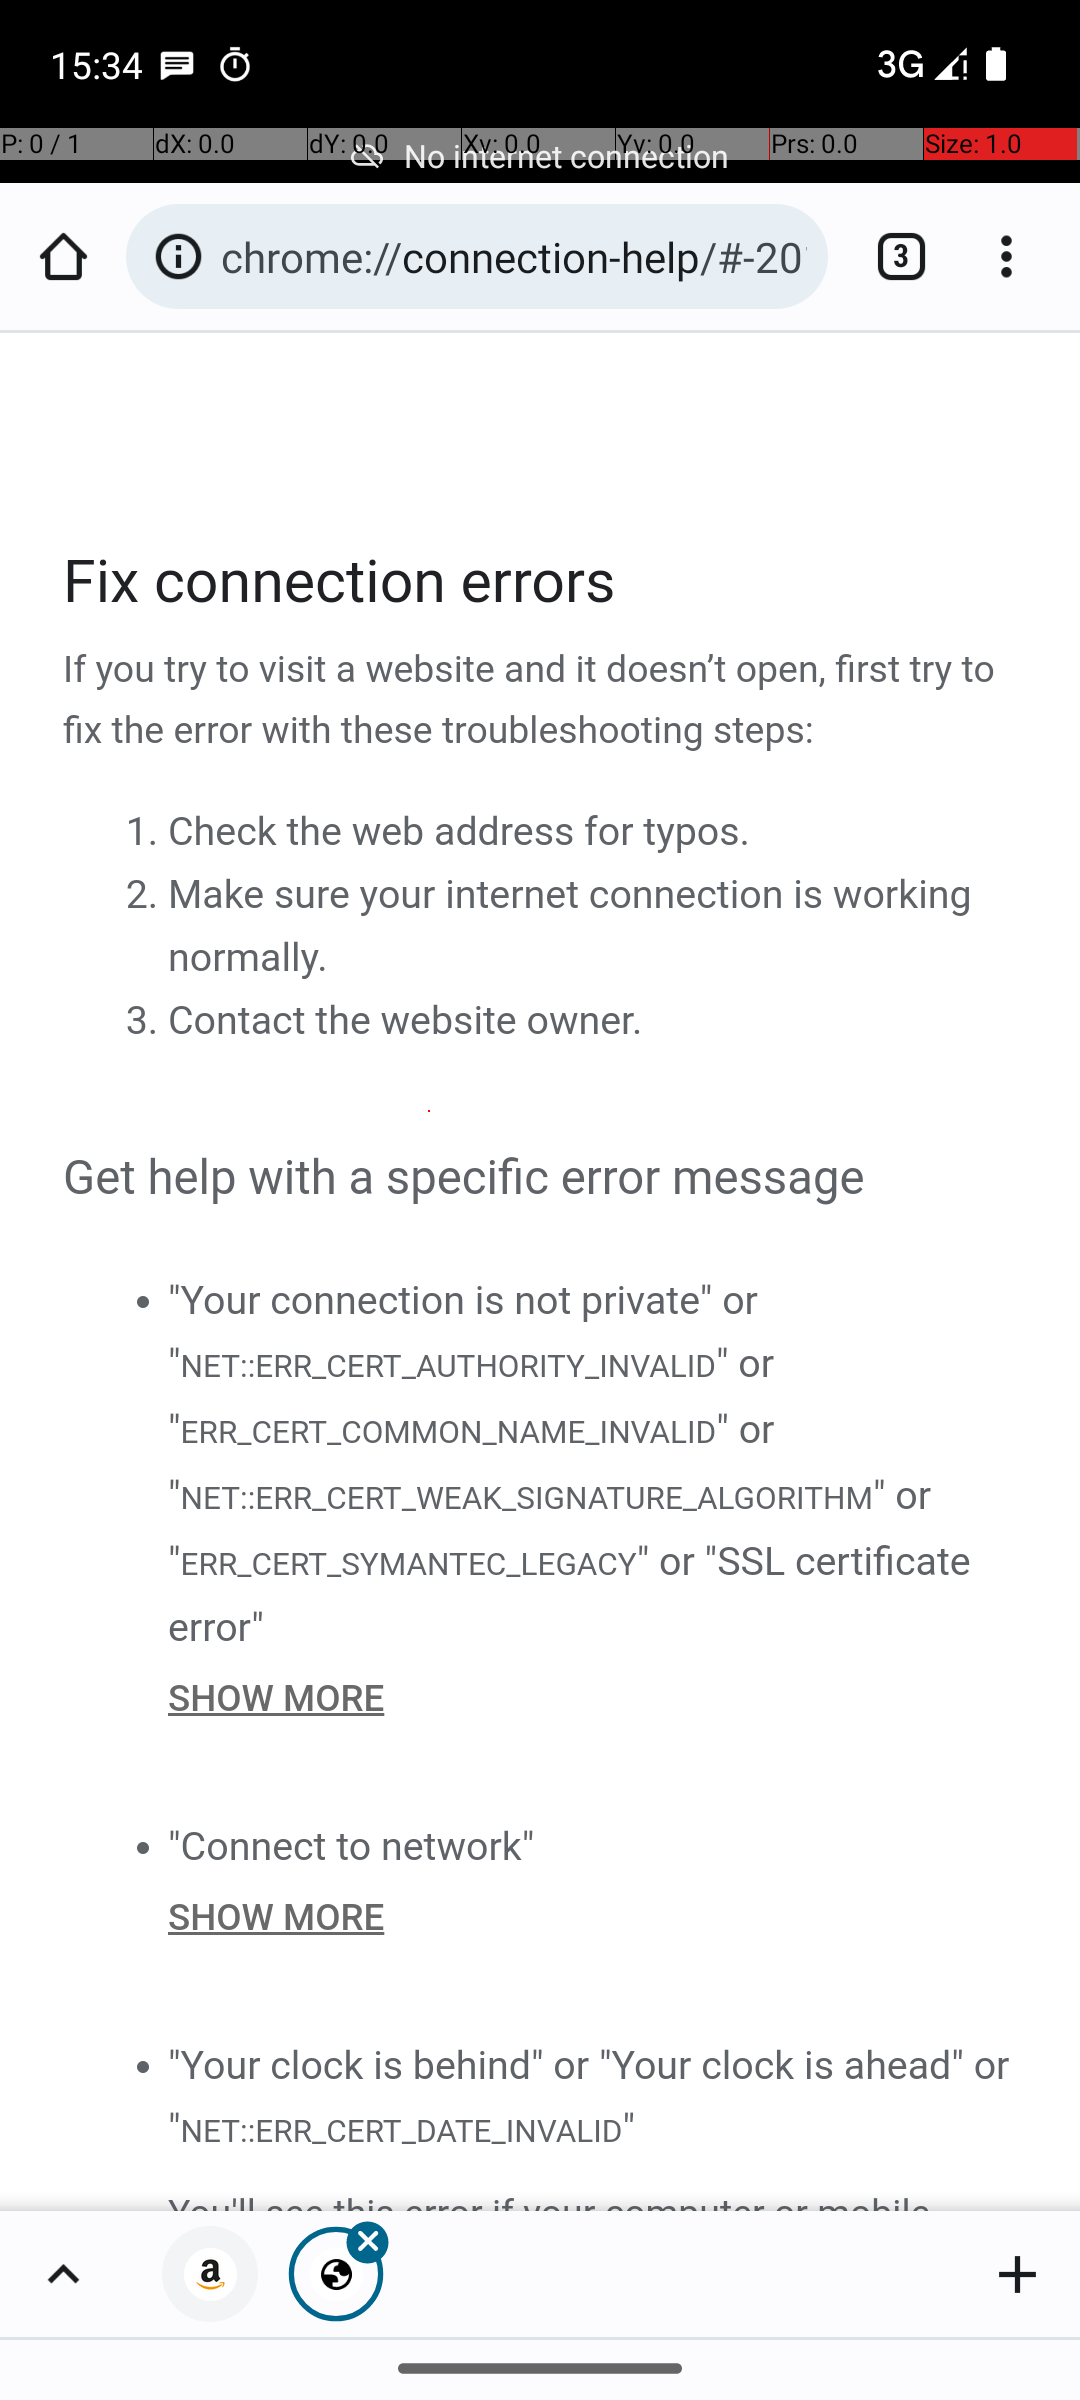  Describe the element at coordinates (542, 582) in the screenshot. I see `Fix connection errors` at that location.